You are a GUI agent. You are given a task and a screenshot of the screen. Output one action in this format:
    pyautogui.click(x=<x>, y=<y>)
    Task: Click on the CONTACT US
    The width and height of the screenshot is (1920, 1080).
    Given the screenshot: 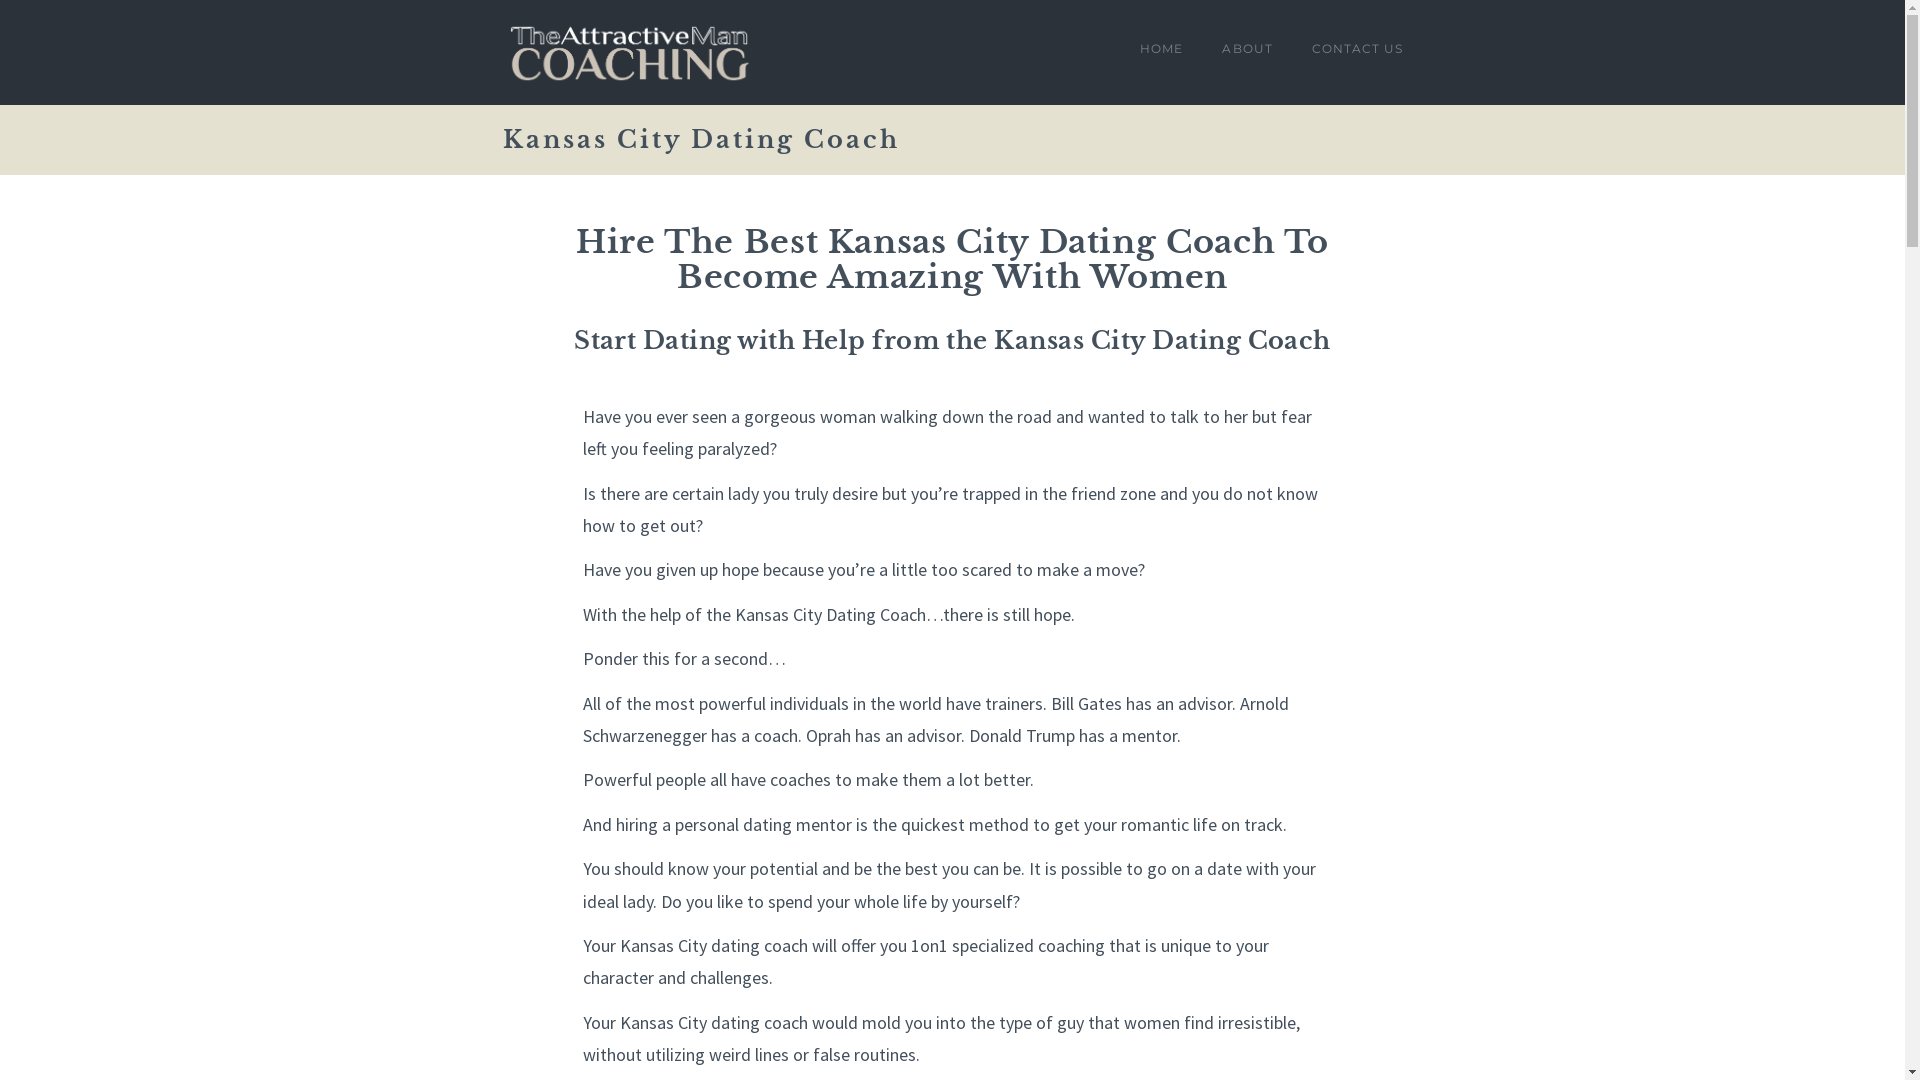 What is the action you would take?
    pyautogui.click(x=1348, y=52)
    